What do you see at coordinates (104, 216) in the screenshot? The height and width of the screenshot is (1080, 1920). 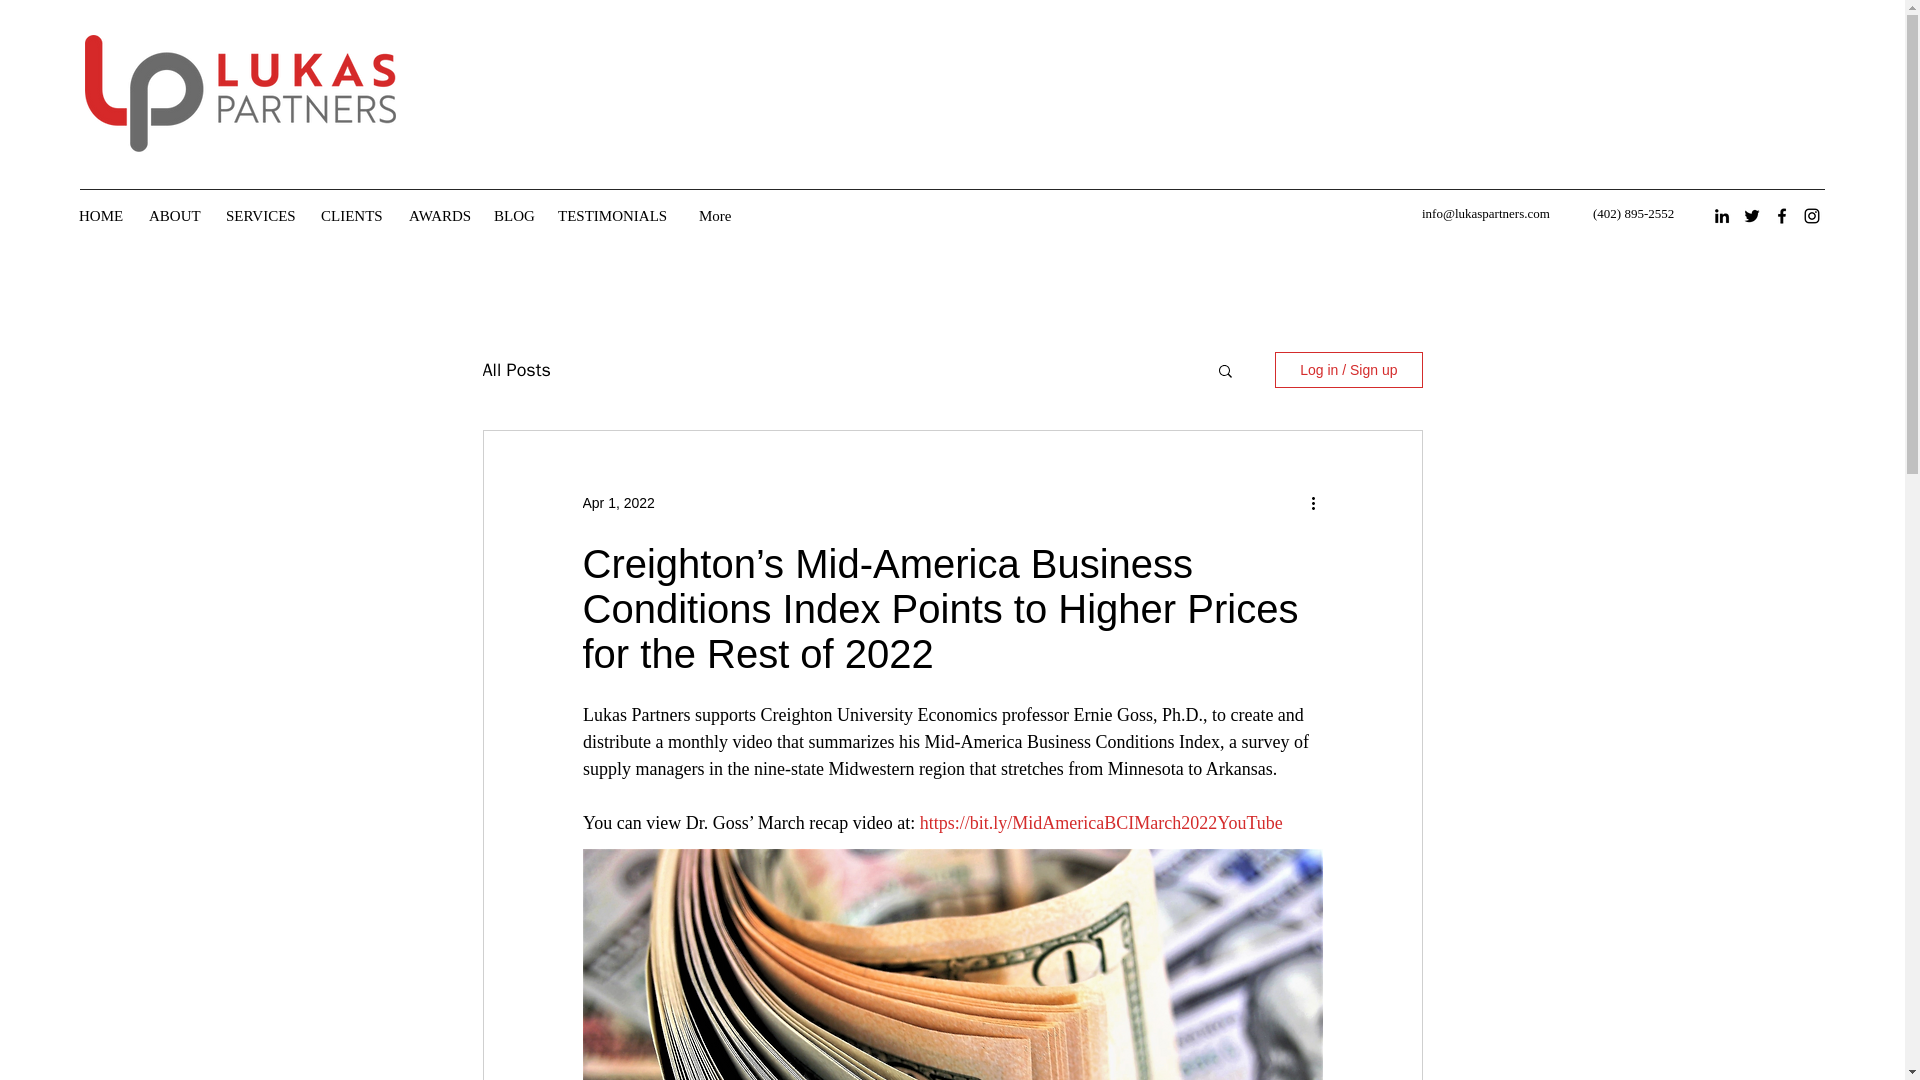 I see `HOME` at bounding box center [104, 216].